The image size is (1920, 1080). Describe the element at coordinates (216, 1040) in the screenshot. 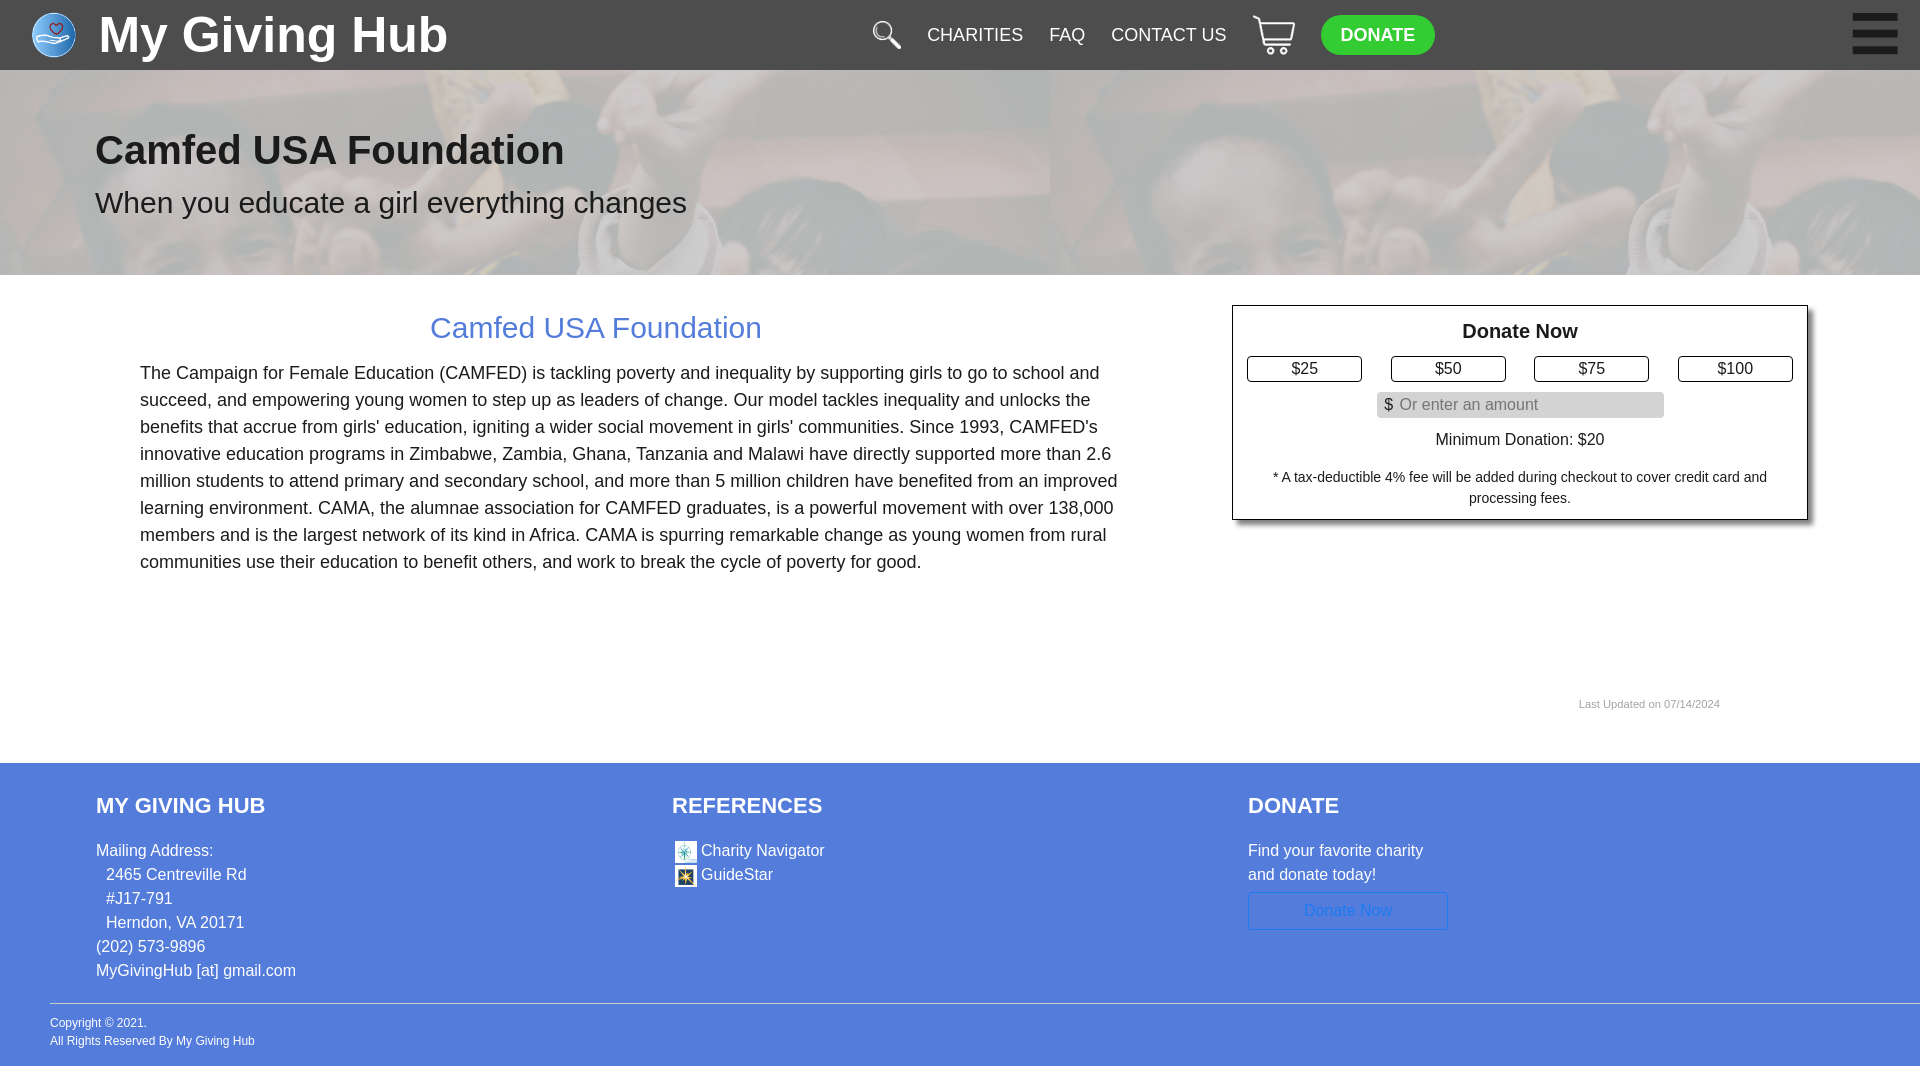

I see `My Giving Hub` at that location.